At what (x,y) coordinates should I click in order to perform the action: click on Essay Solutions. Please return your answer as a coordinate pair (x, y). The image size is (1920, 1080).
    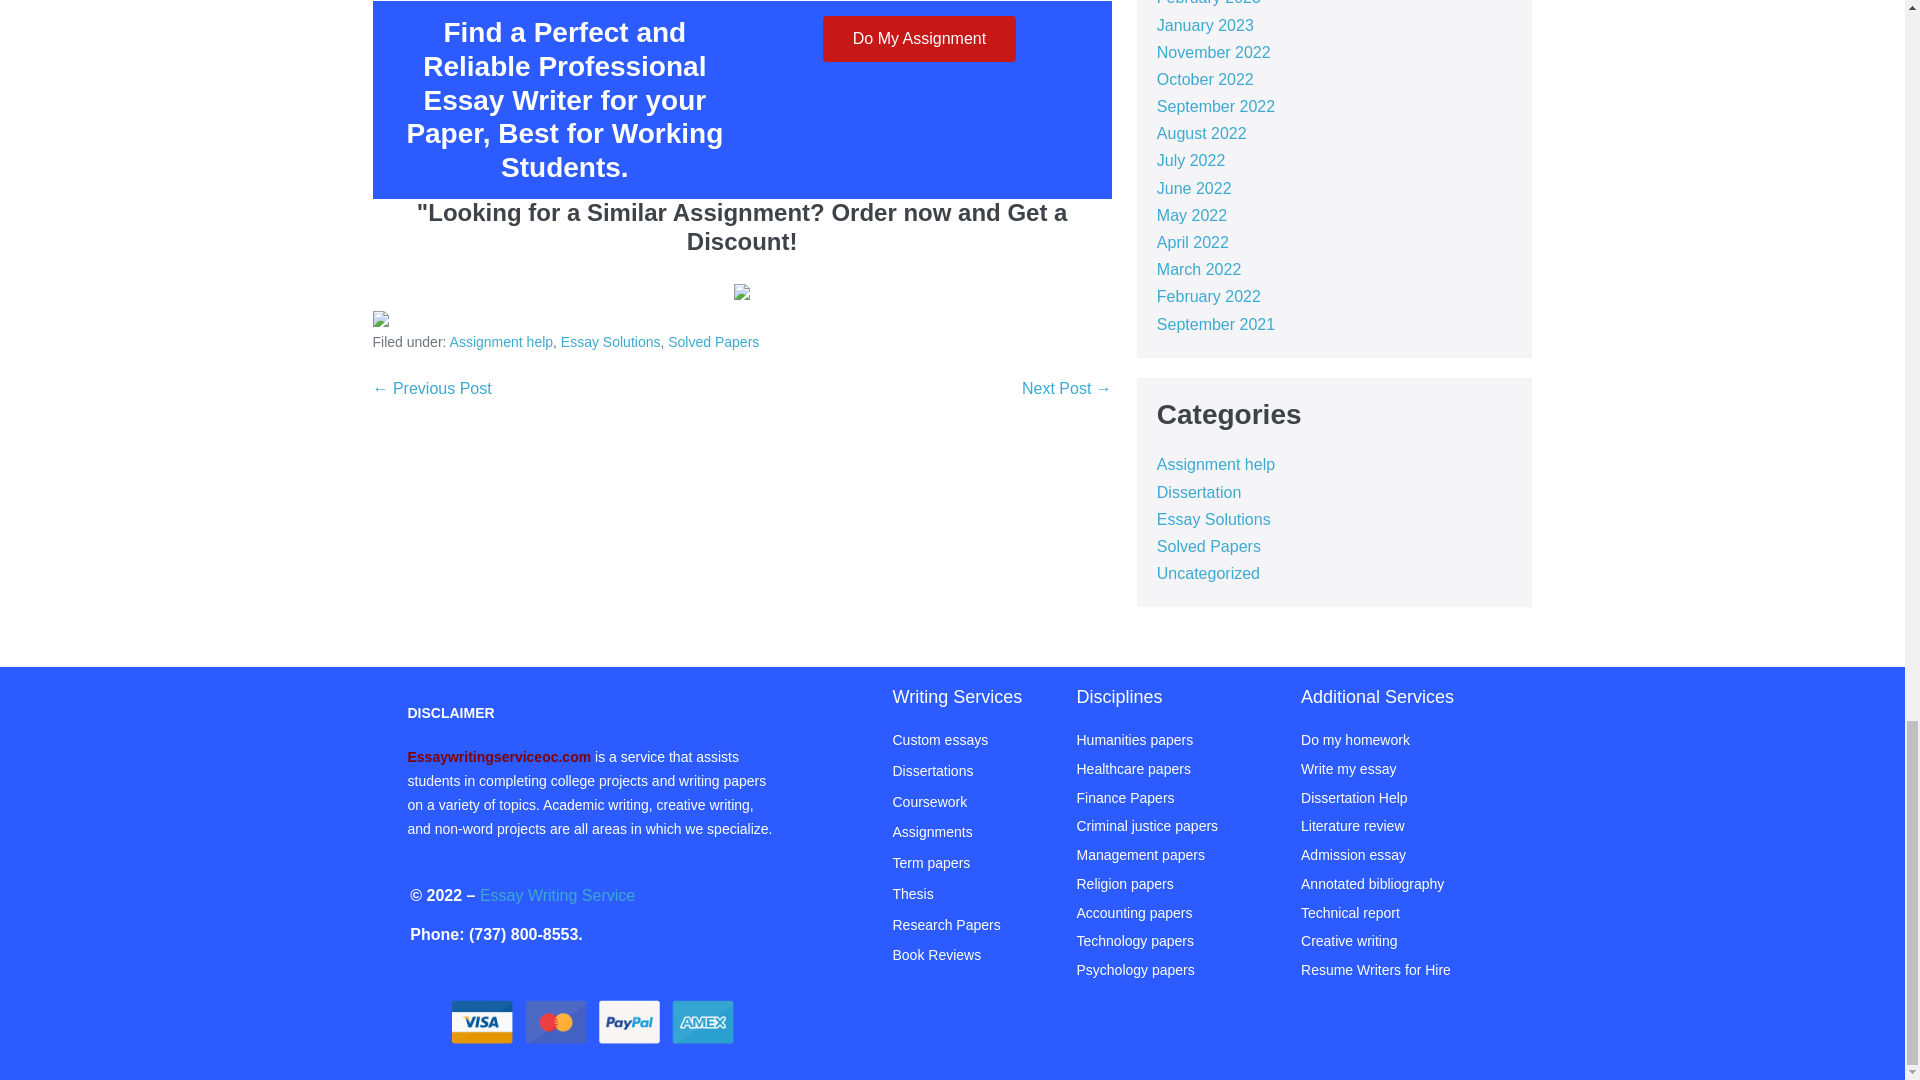
    Looking at the image, I should click on (610, 341).